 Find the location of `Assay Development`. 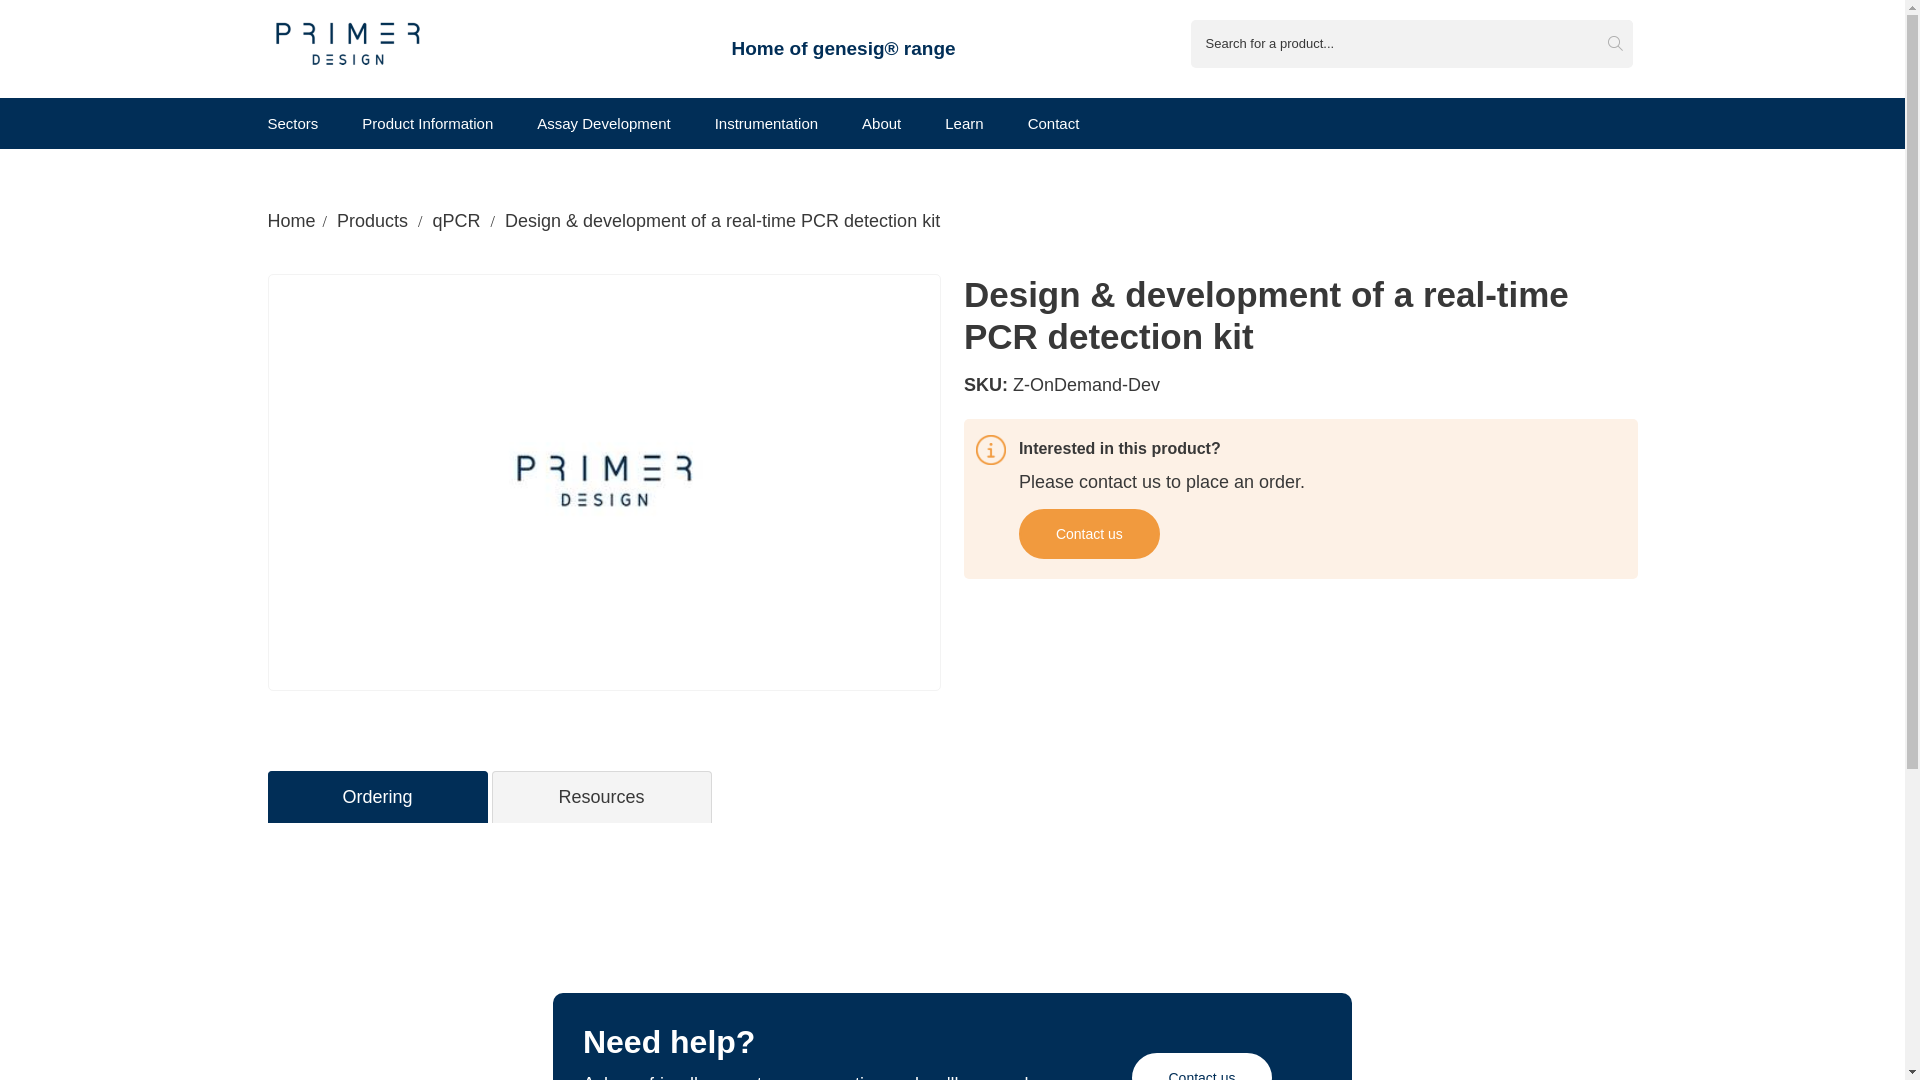

Assay Development is located at coordinates (604, 122).